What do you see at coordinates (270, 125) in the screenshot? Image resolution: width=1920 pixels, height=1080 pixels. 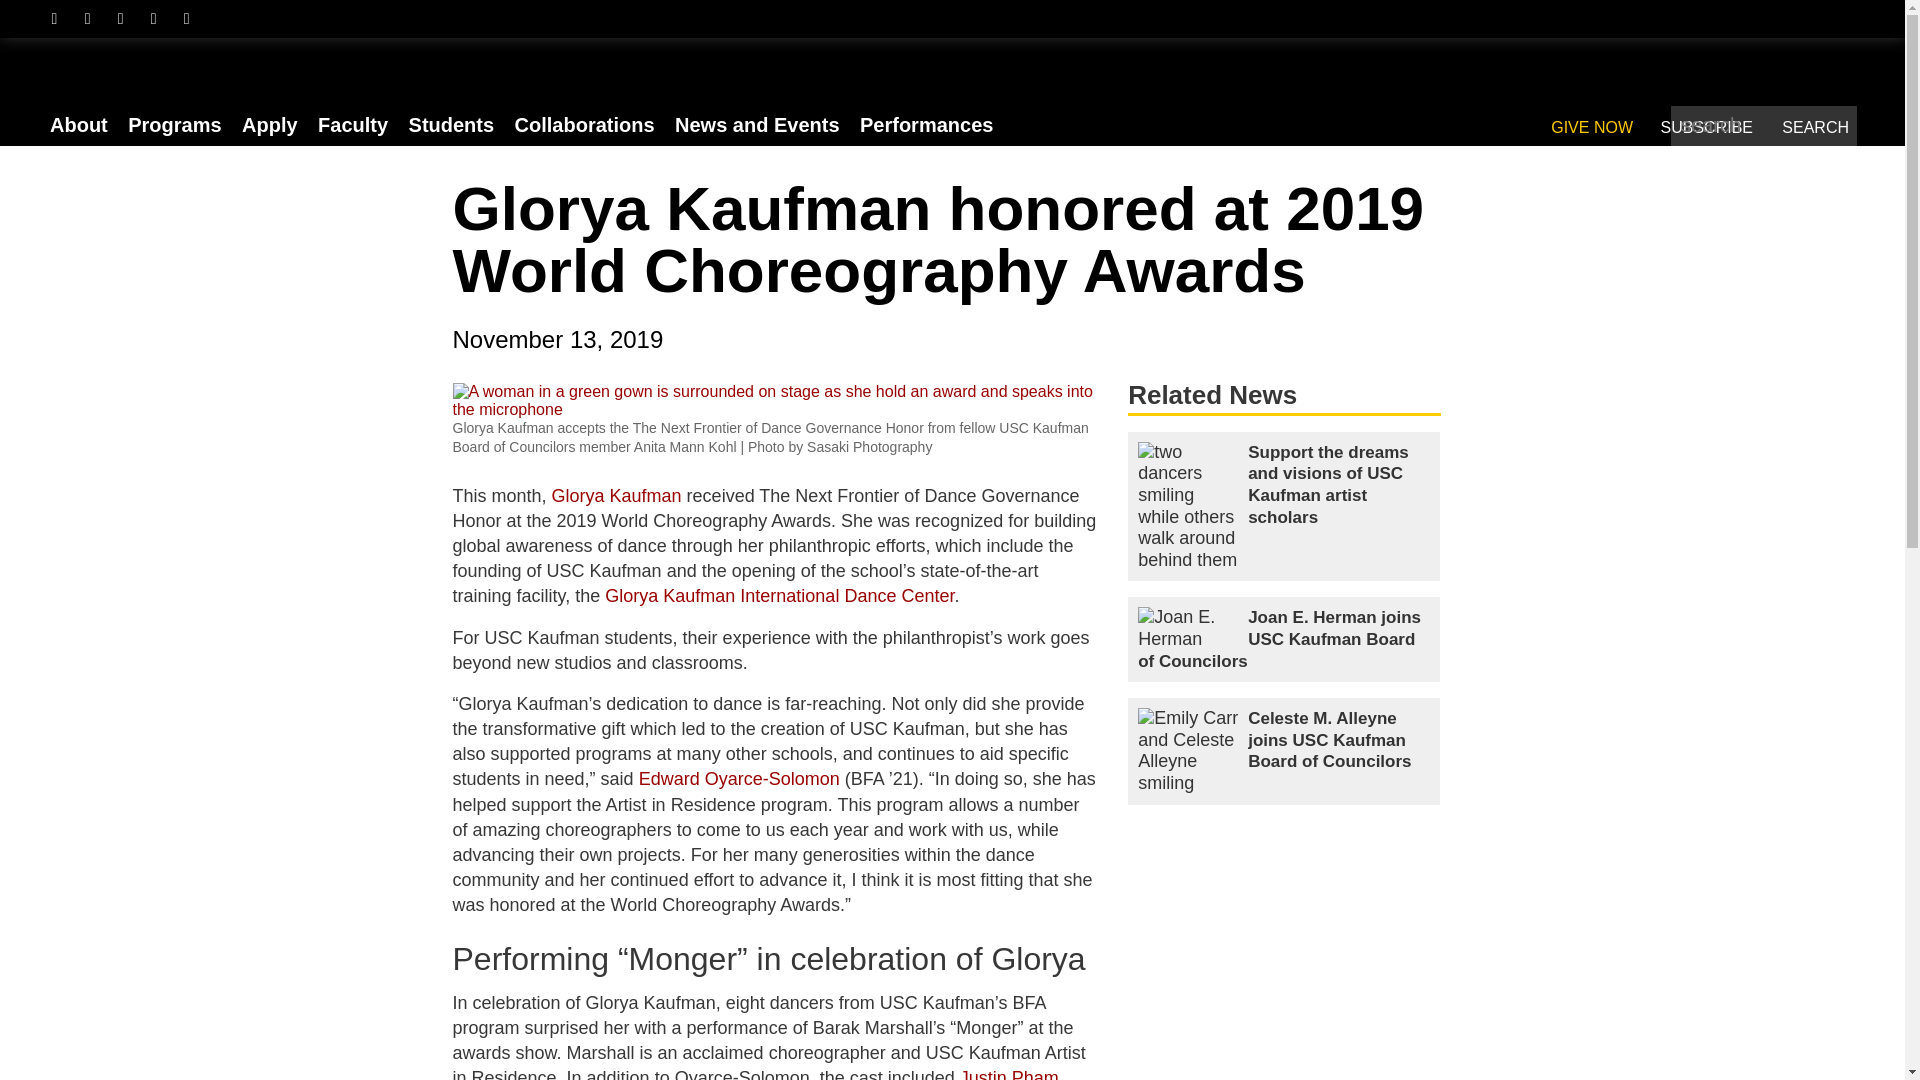 I see `Apply` at bounding box center [270, 125].